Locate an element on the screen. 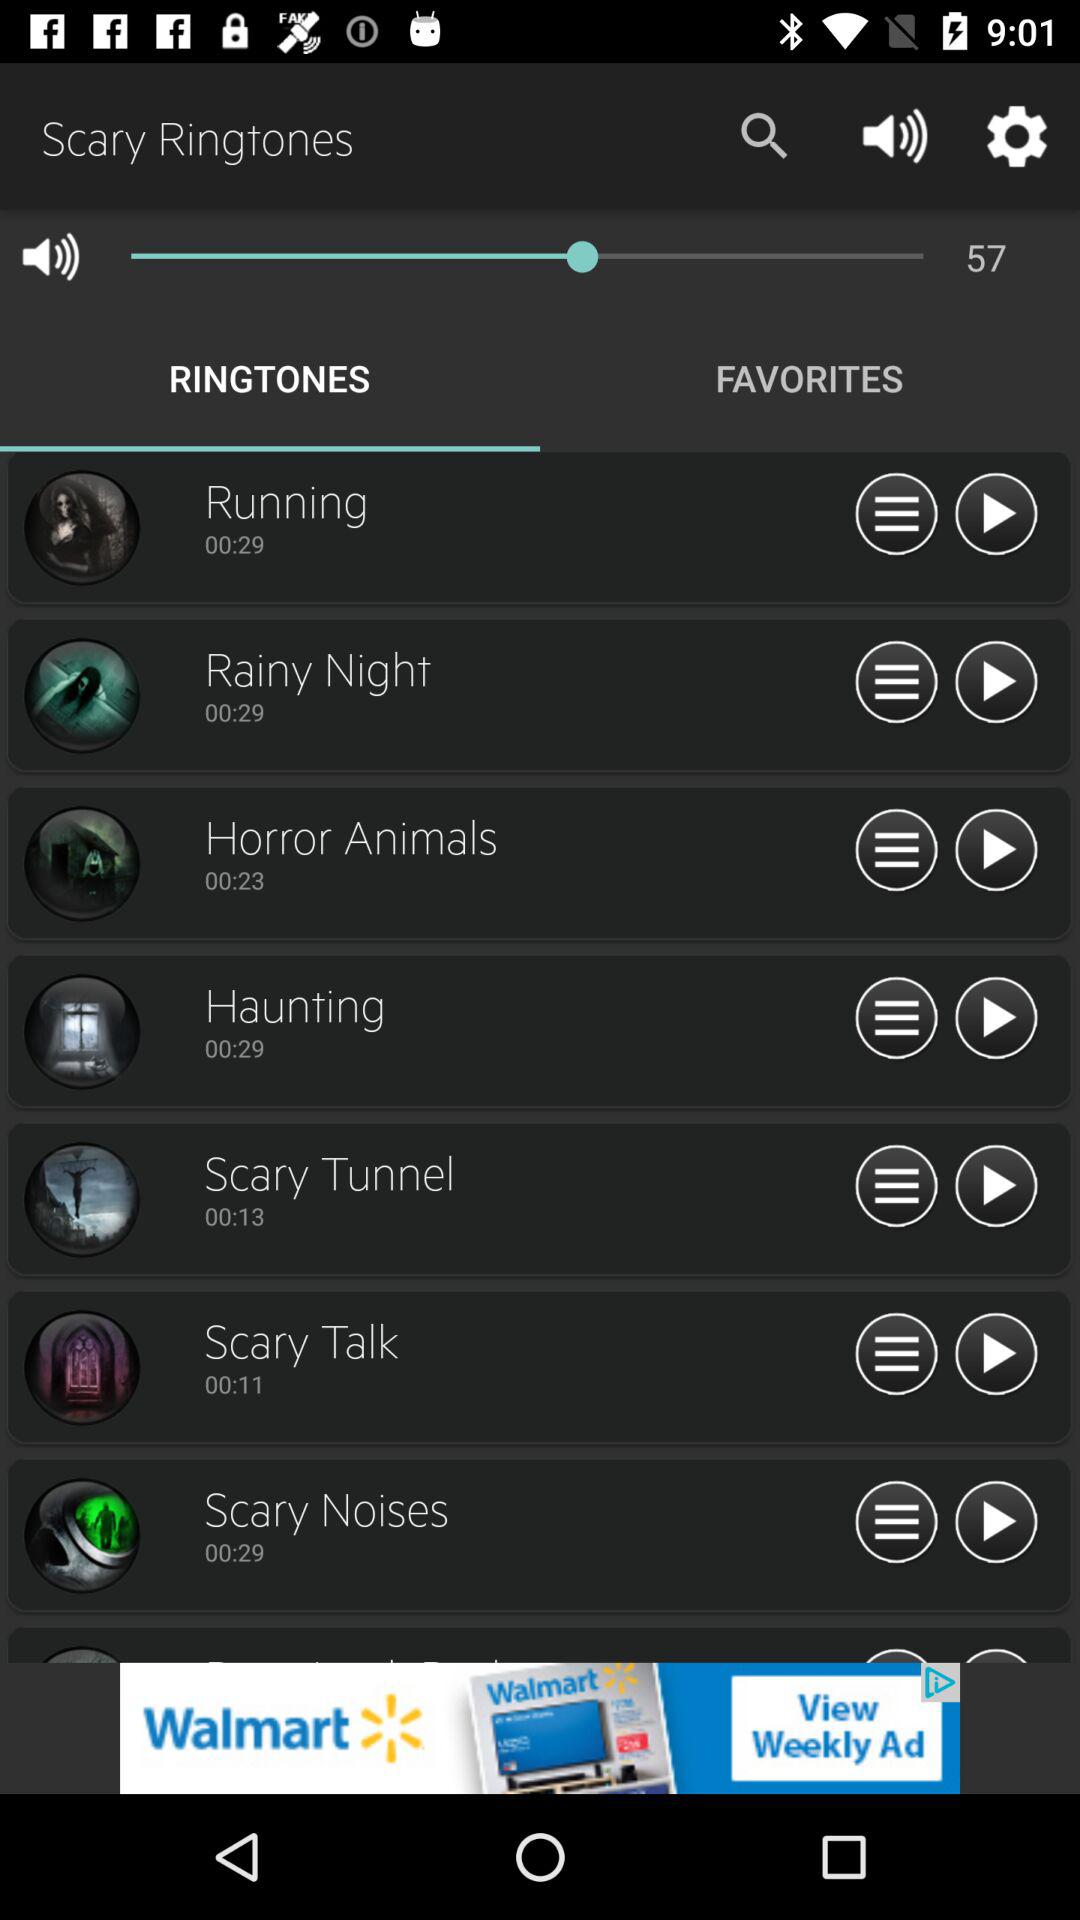 The image size is (1080, 1920). open advertisement is located at coordinates (540, 1728).